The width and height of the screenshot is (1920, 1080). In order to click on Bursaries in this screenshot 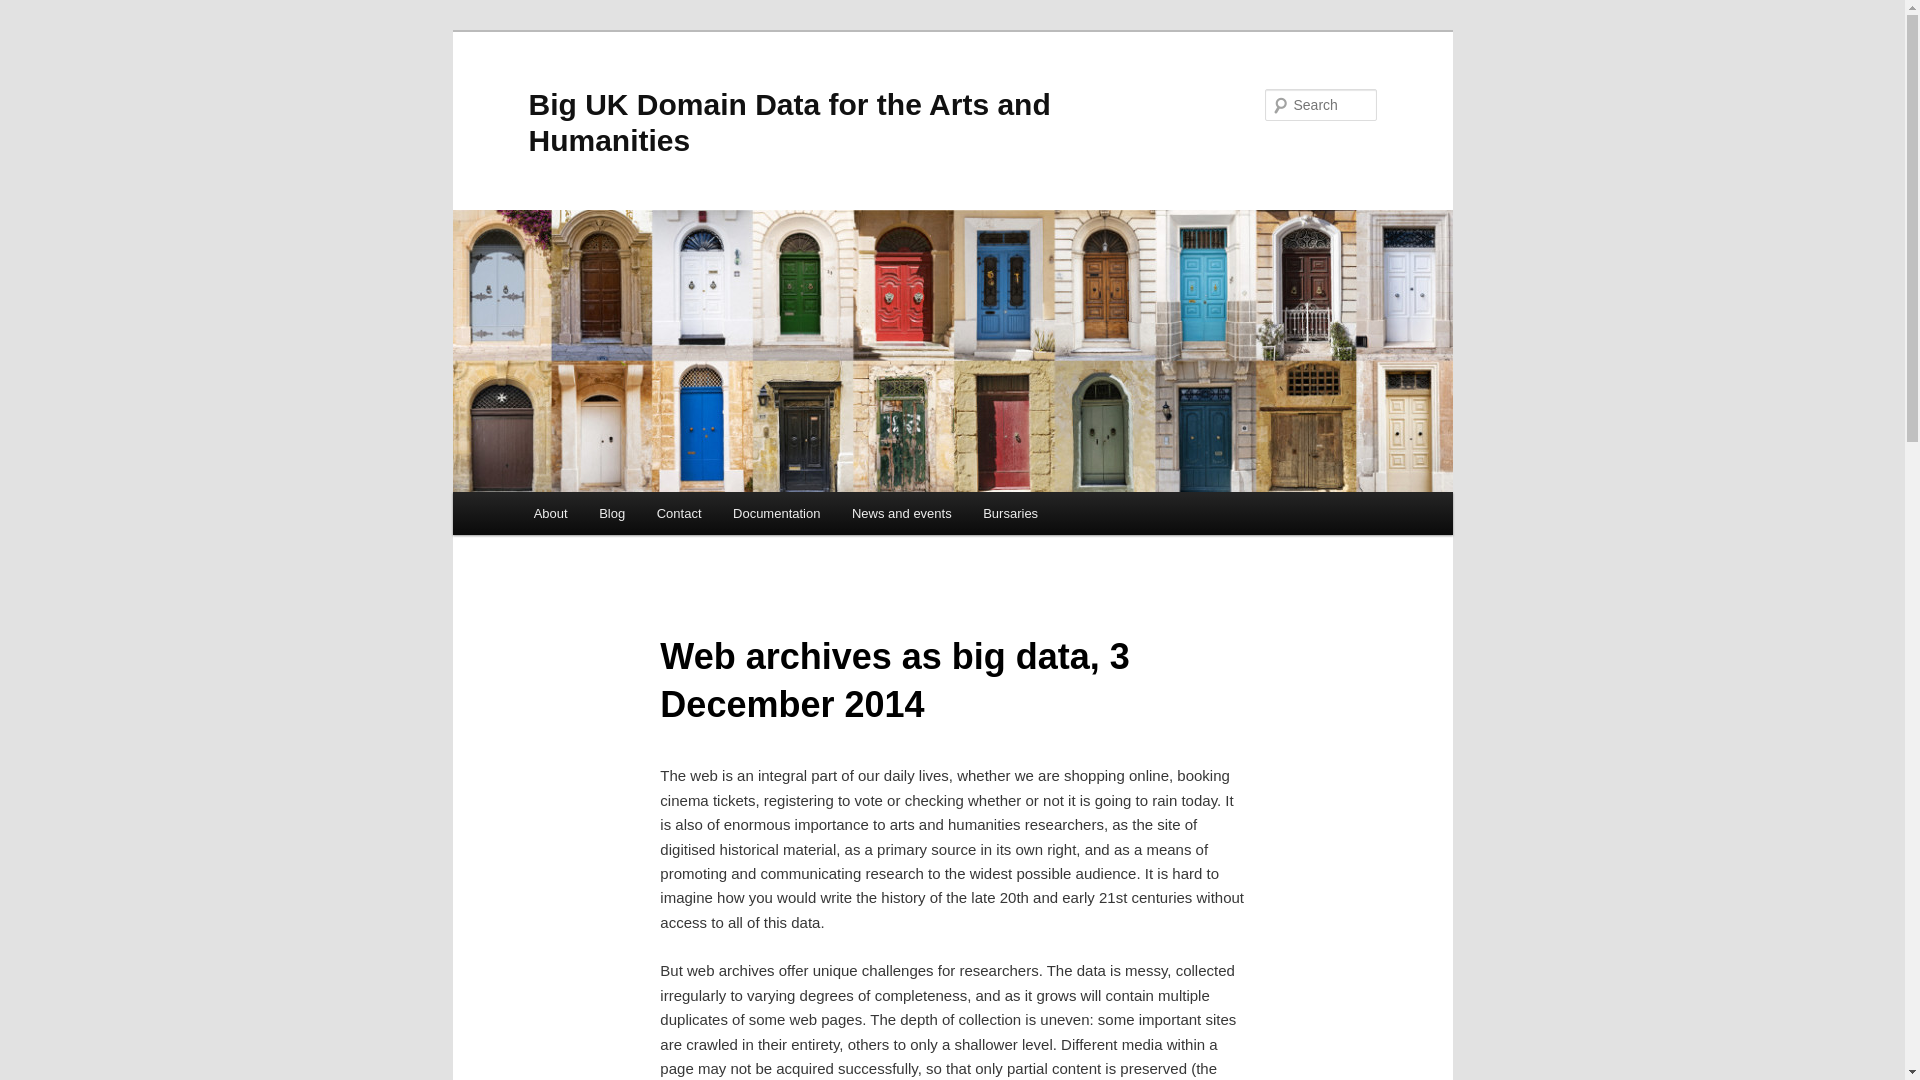, I will do `click(1010, 513)`.